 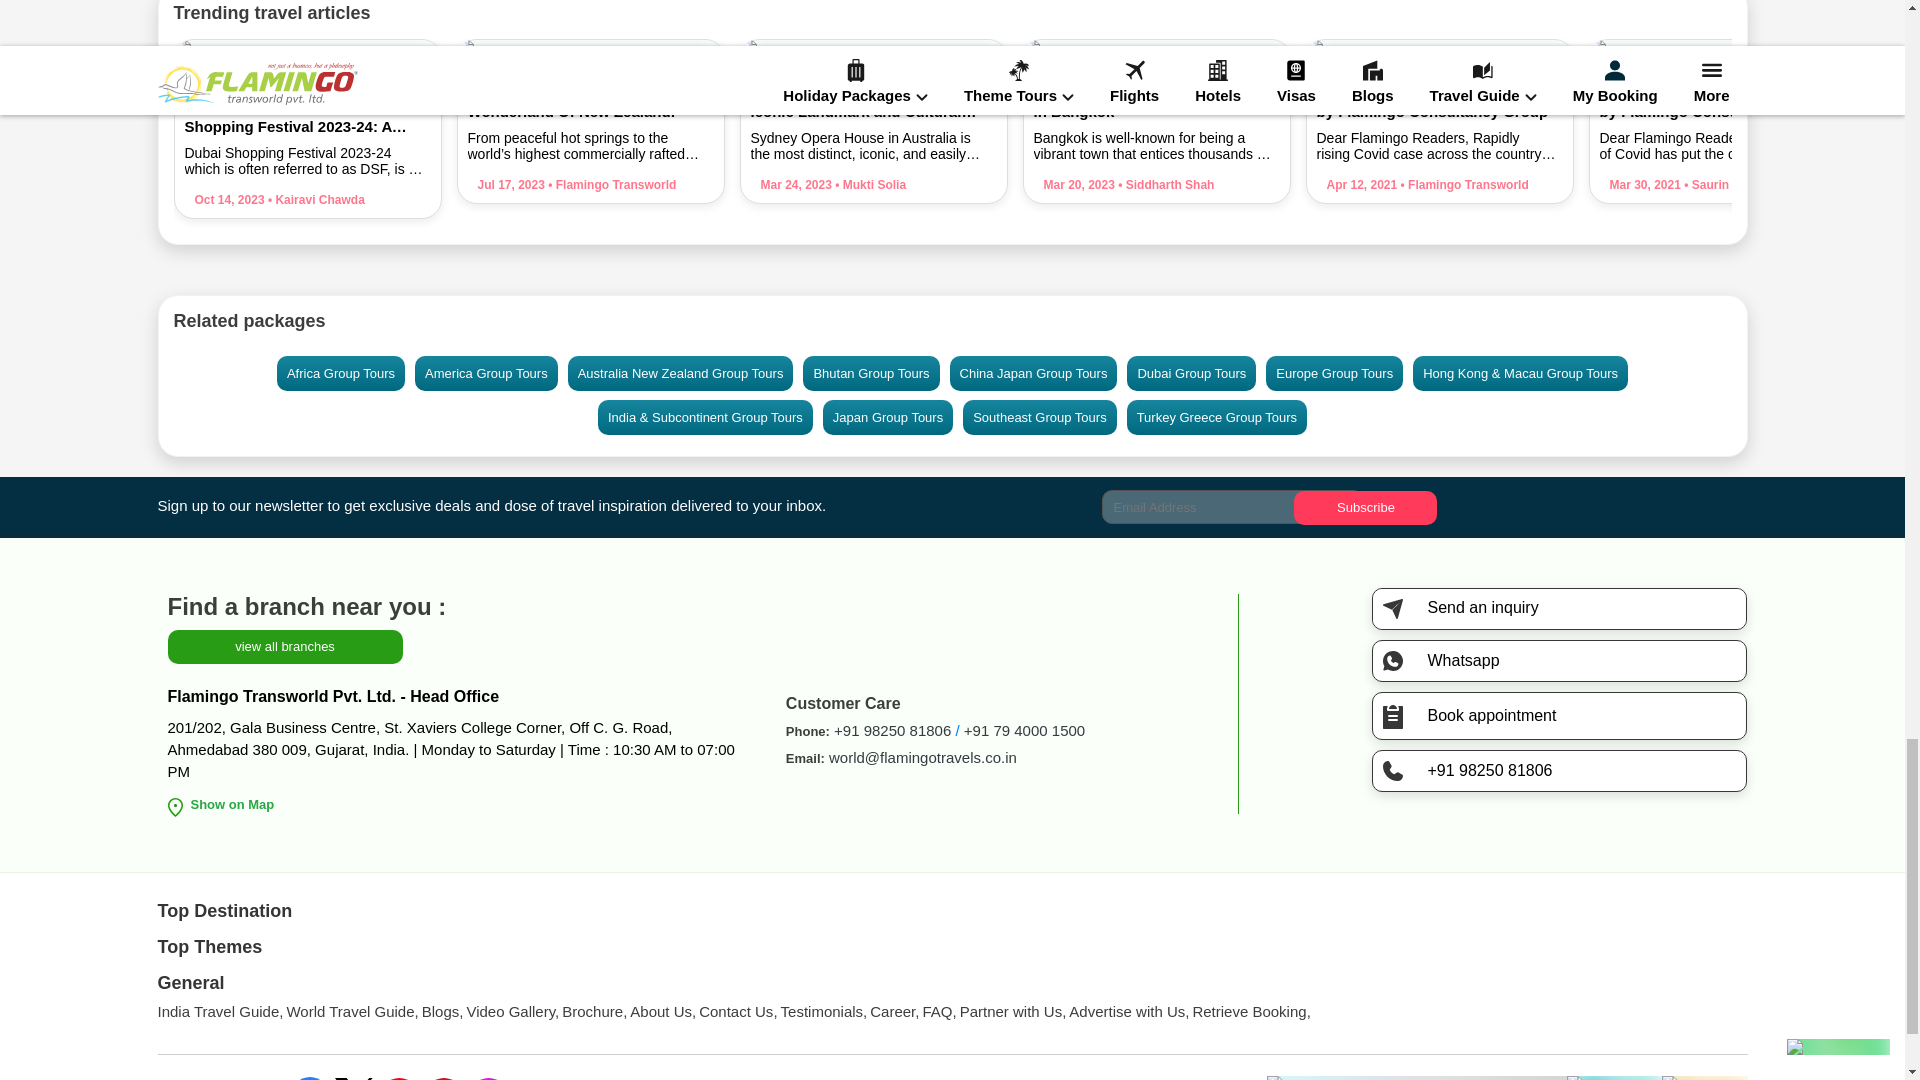 I want to click on Flamingo Transworld, so click(x=611, y=185).